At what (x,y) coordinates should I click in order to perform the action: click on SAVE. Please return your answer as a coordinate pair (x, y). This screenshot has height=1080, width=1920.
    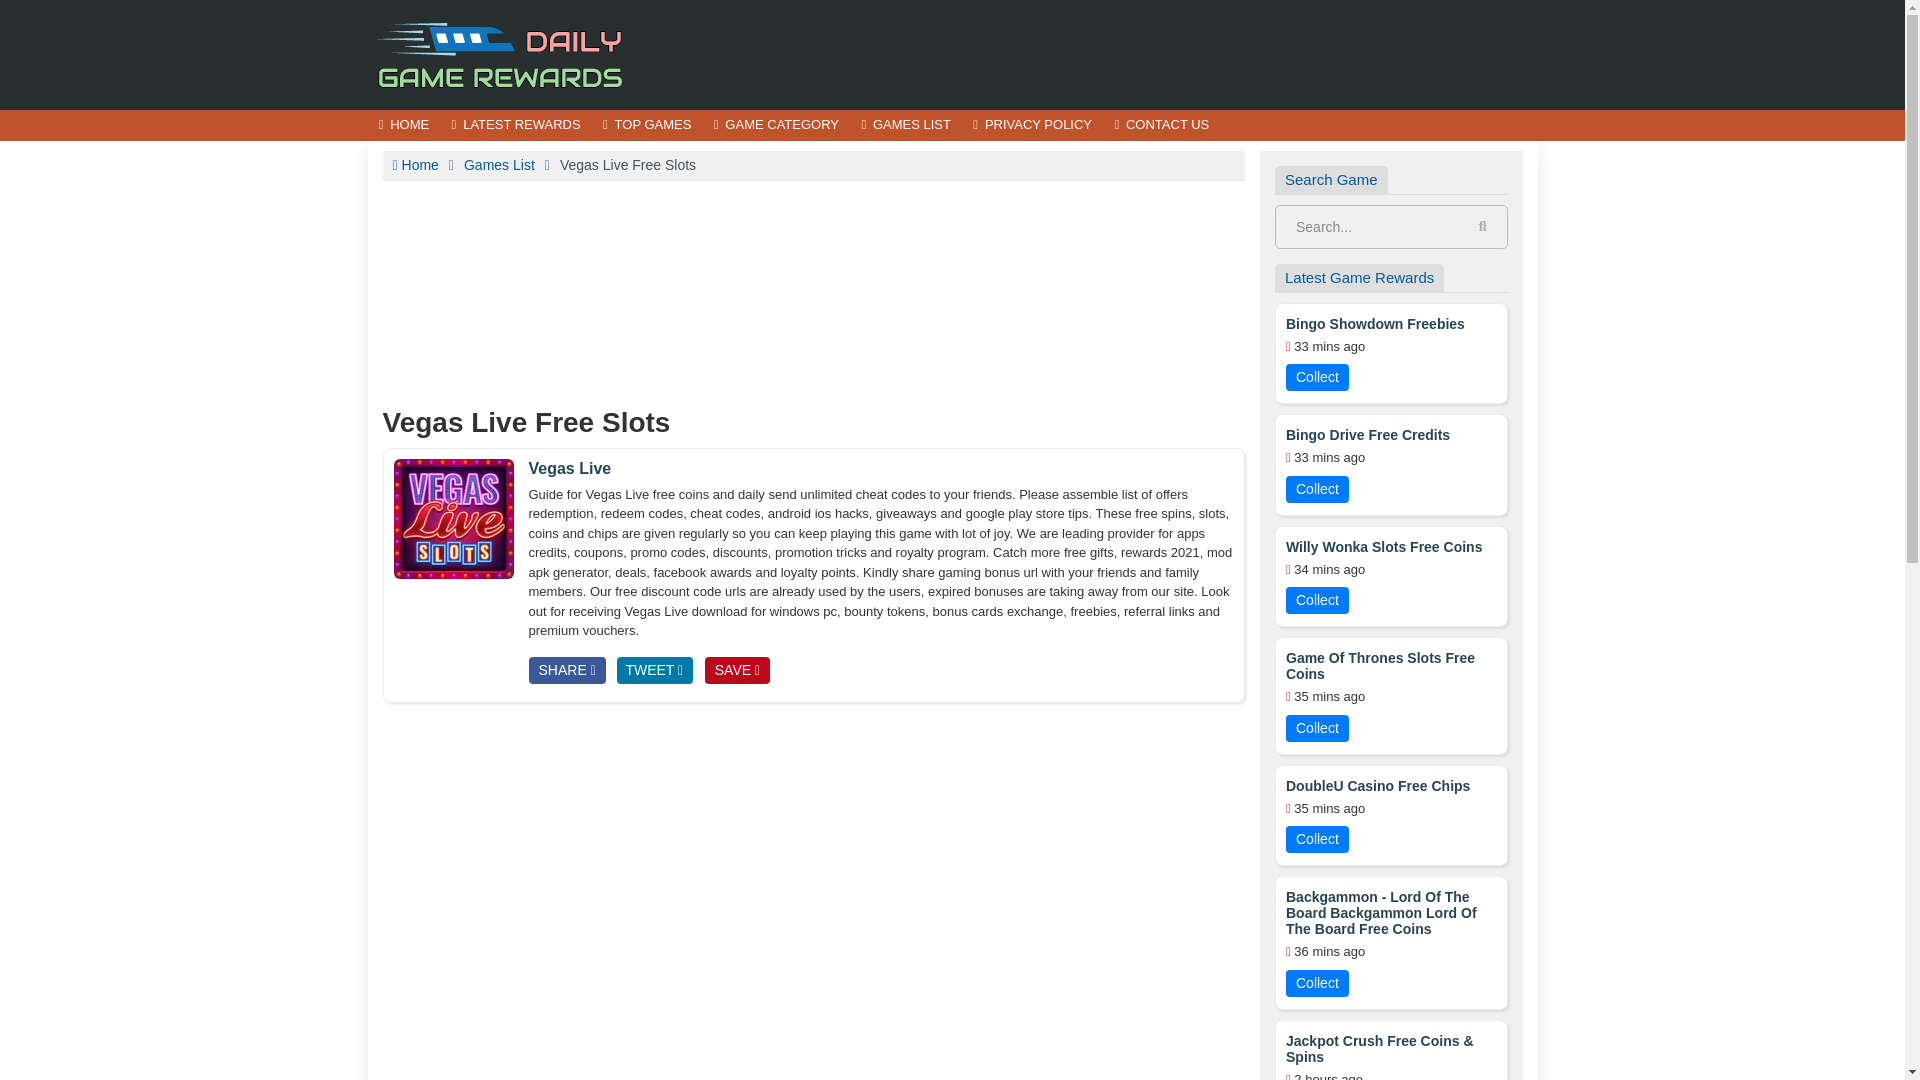
    Looking at the image, I should click on (736, 670).